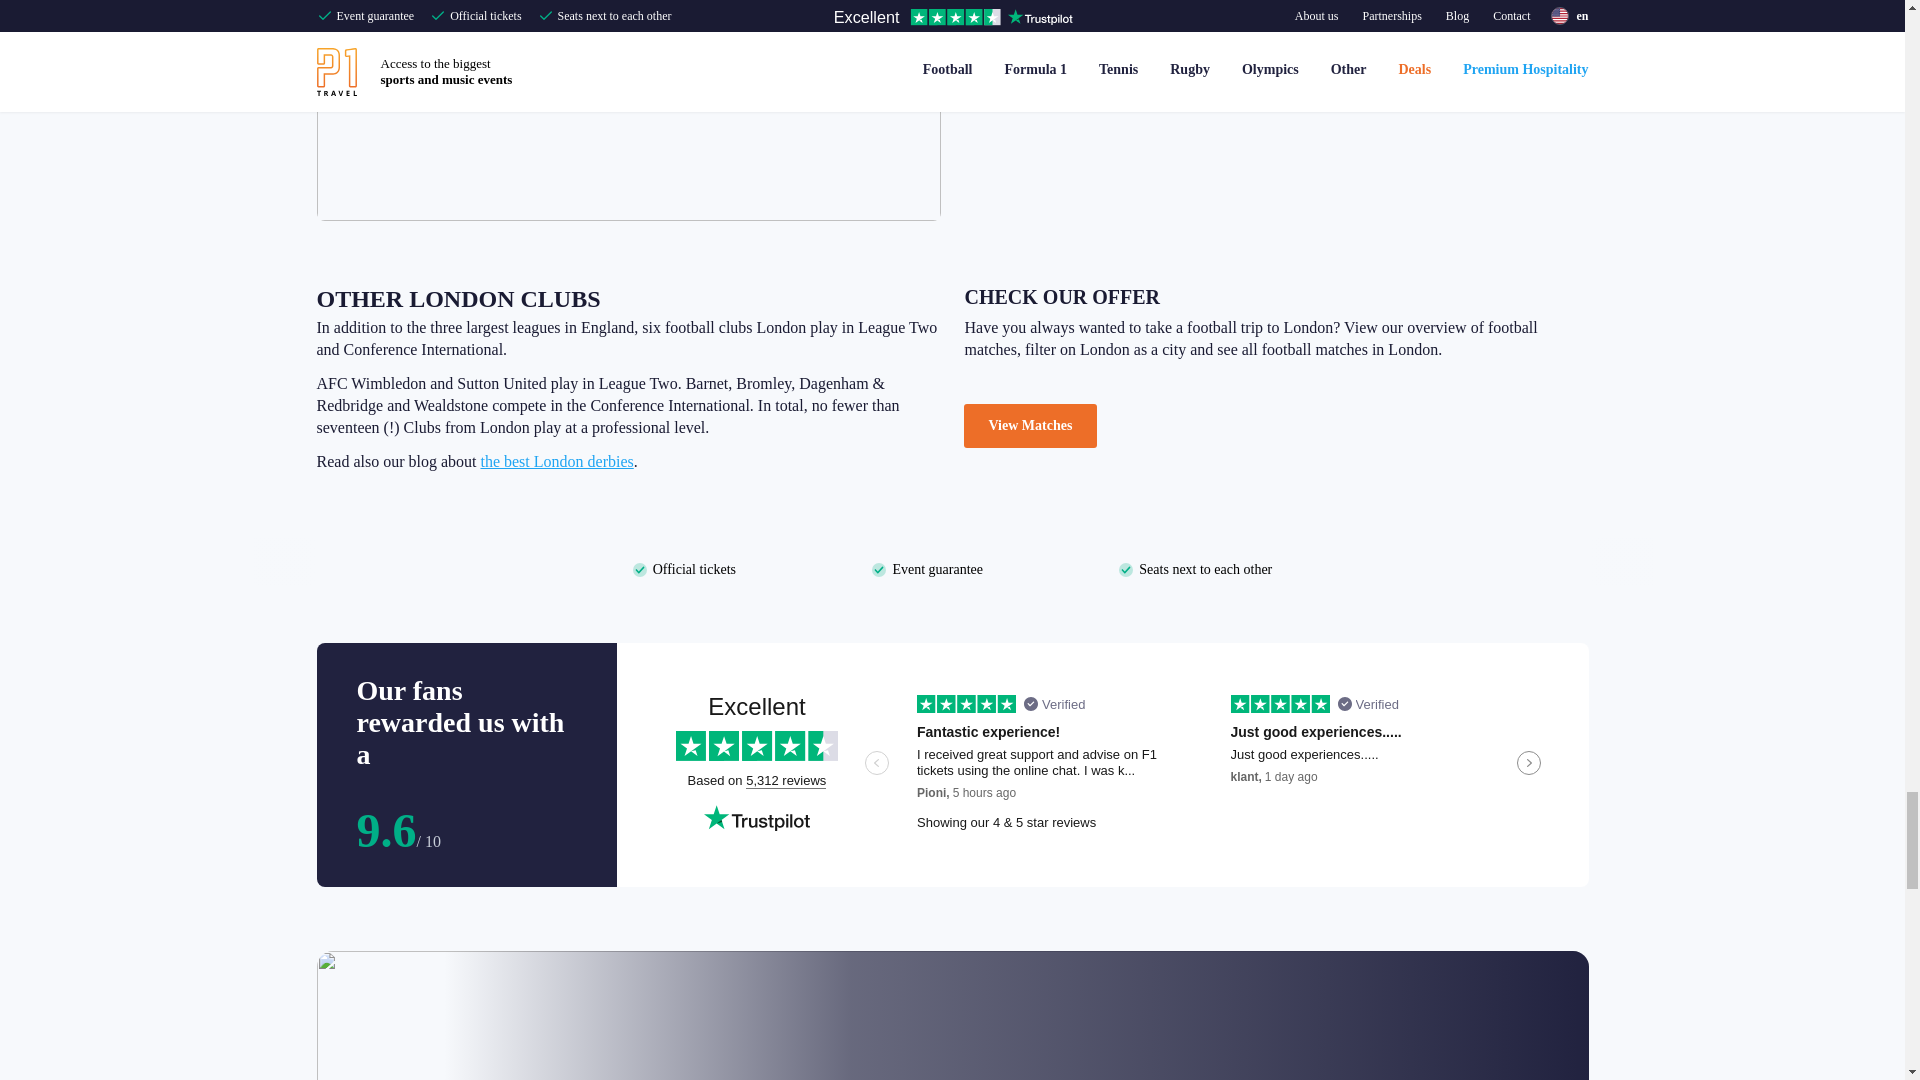  What do you see at coordinates (1102, 764) in the screenshot?
I see `Customer reviews powered by Trustpilot` at bounding box center [1102, 764].